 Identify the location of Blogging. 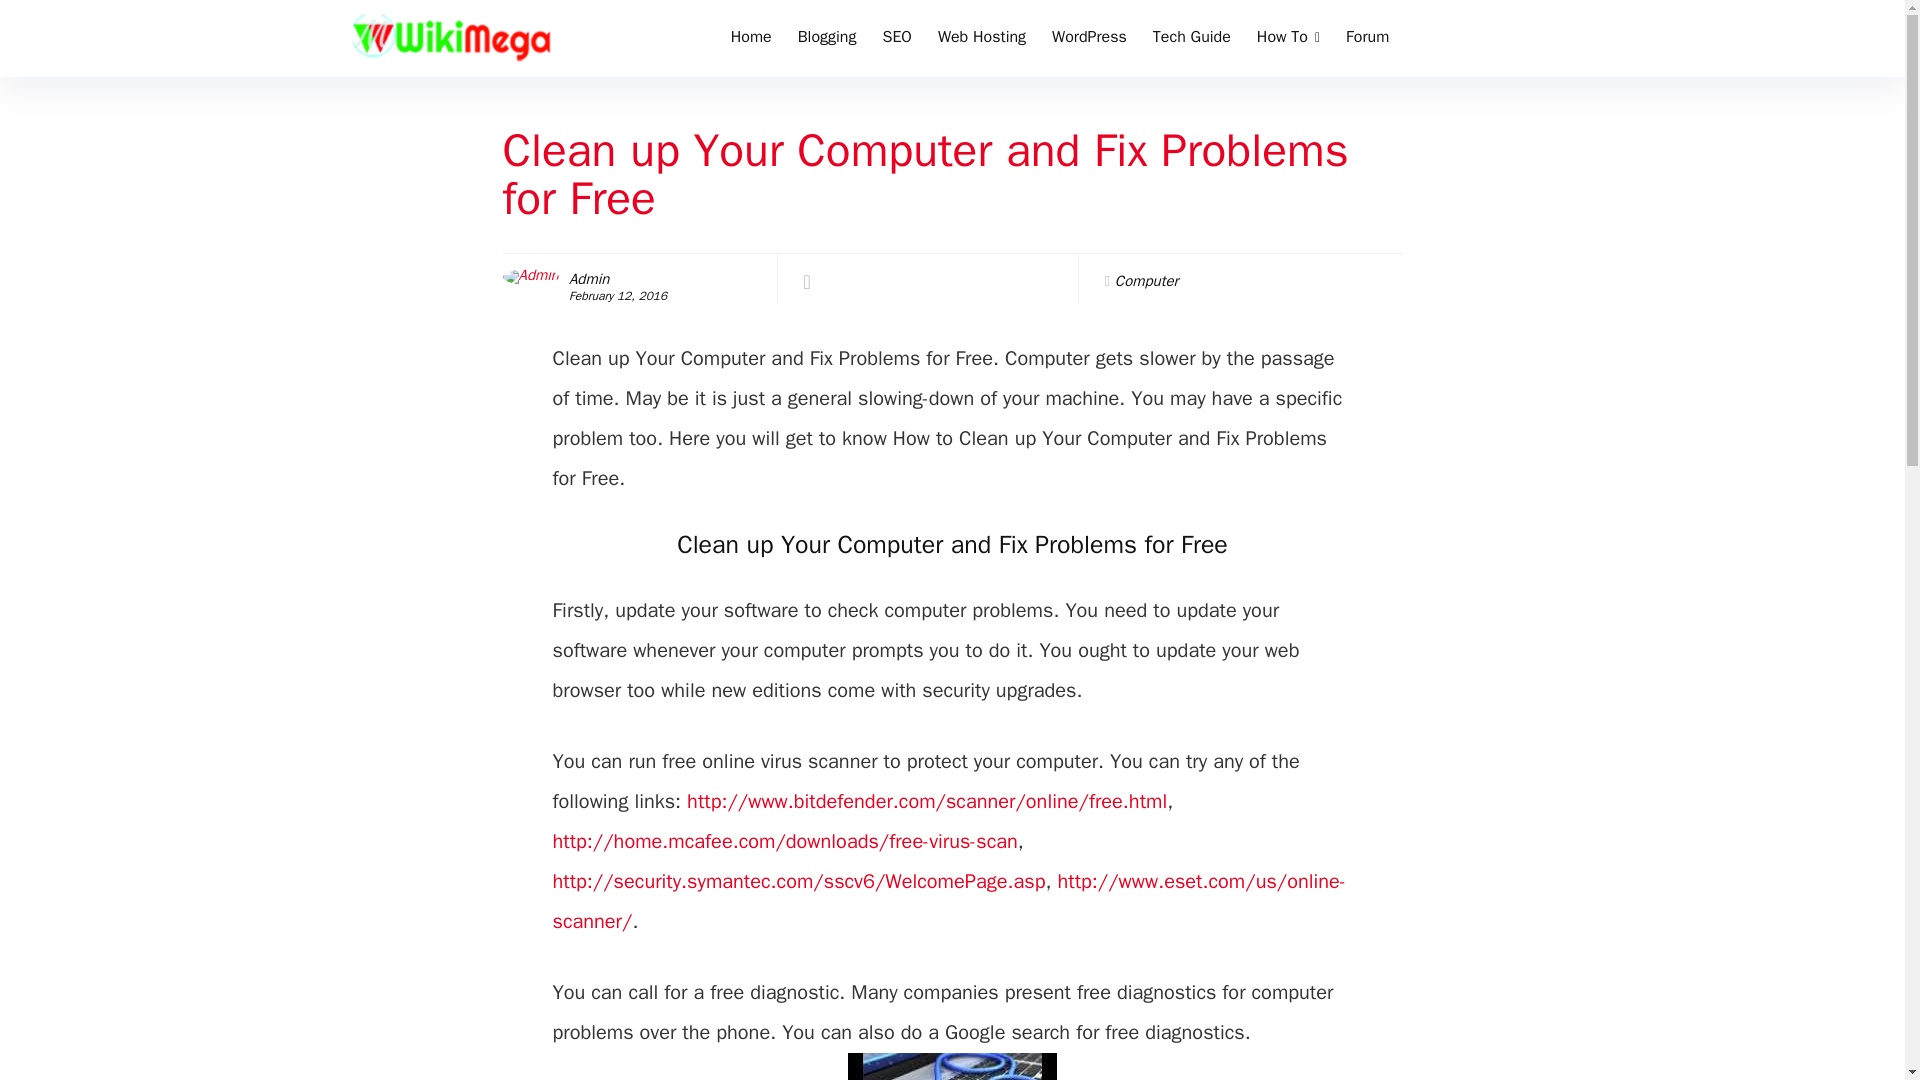
(827, 39).